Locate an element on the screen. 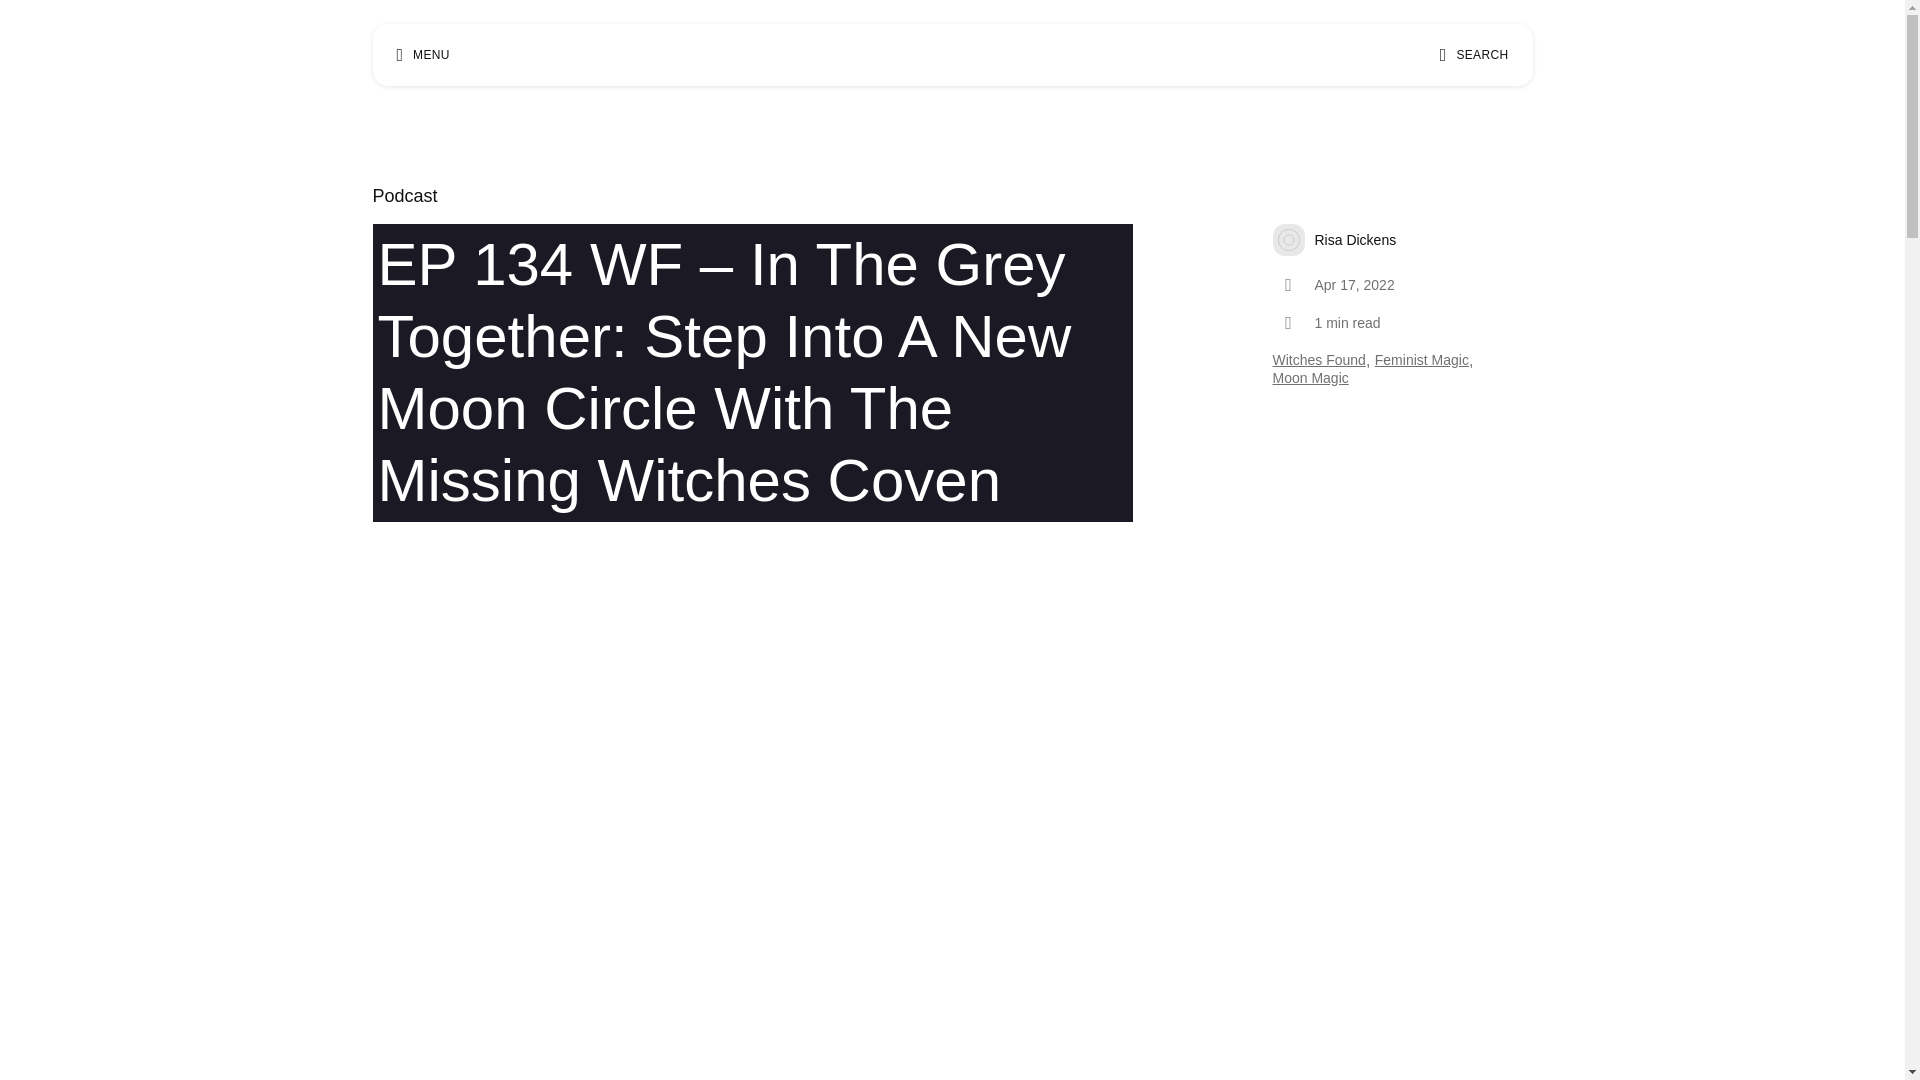 The width and height of the screenshot is (1920, 1080). MENU is located at coordinates (422, 54).